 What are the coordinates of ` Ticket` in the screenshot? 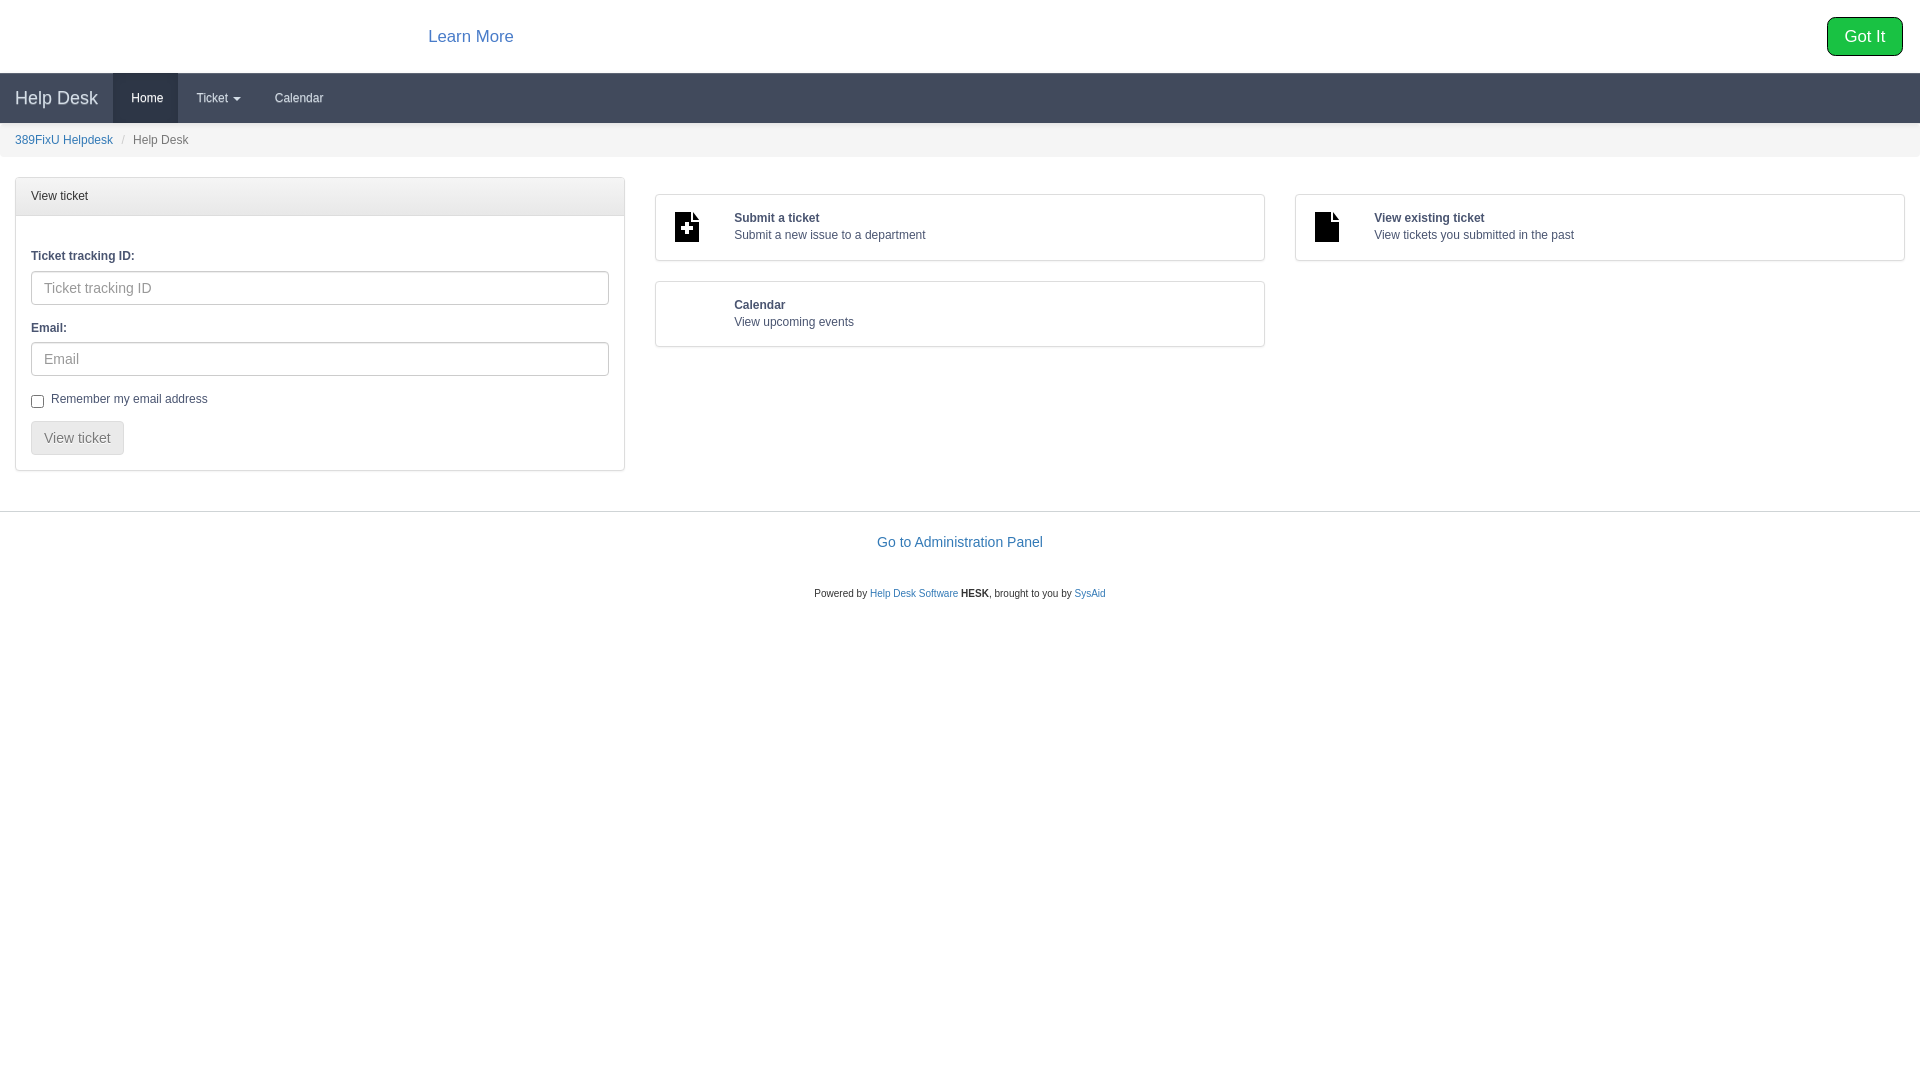 It's located at (217, 98).